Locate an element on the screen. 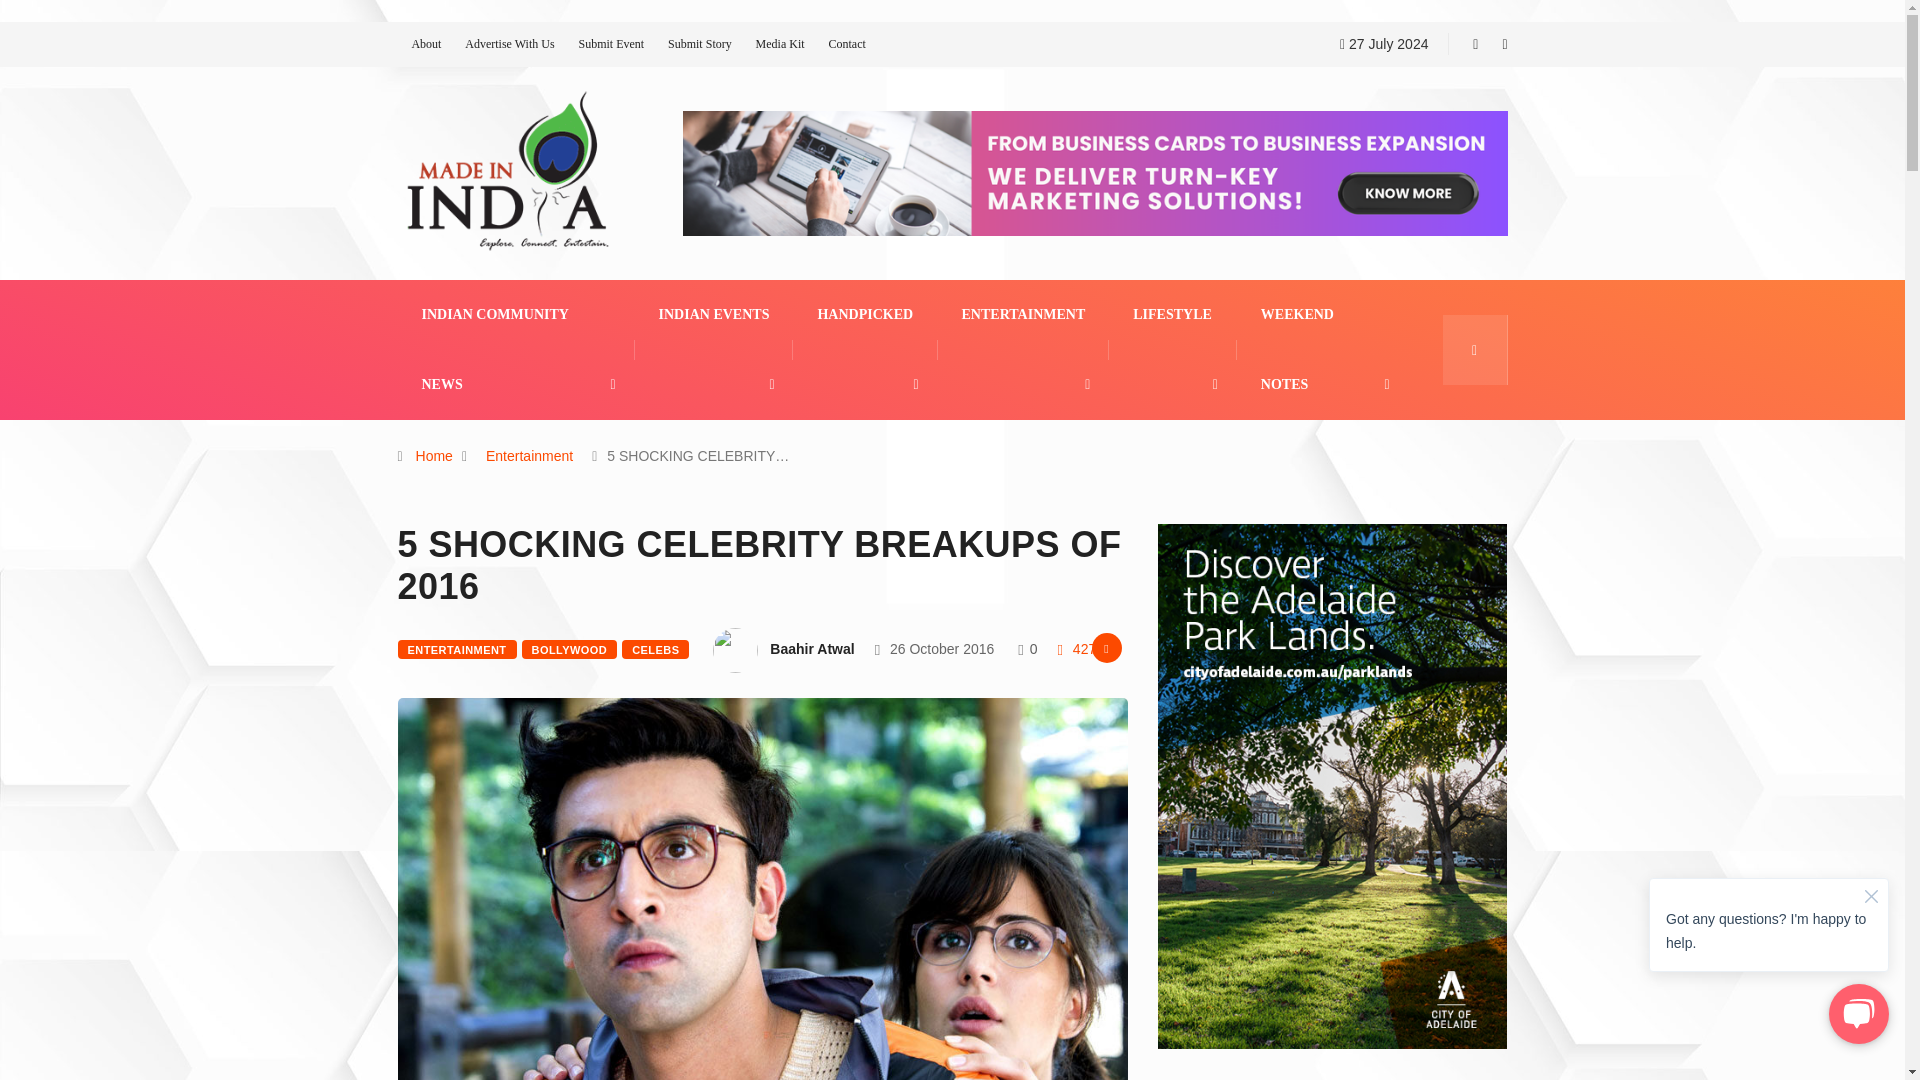  INDIAN EVENTS is located at coordinates (714, 314).